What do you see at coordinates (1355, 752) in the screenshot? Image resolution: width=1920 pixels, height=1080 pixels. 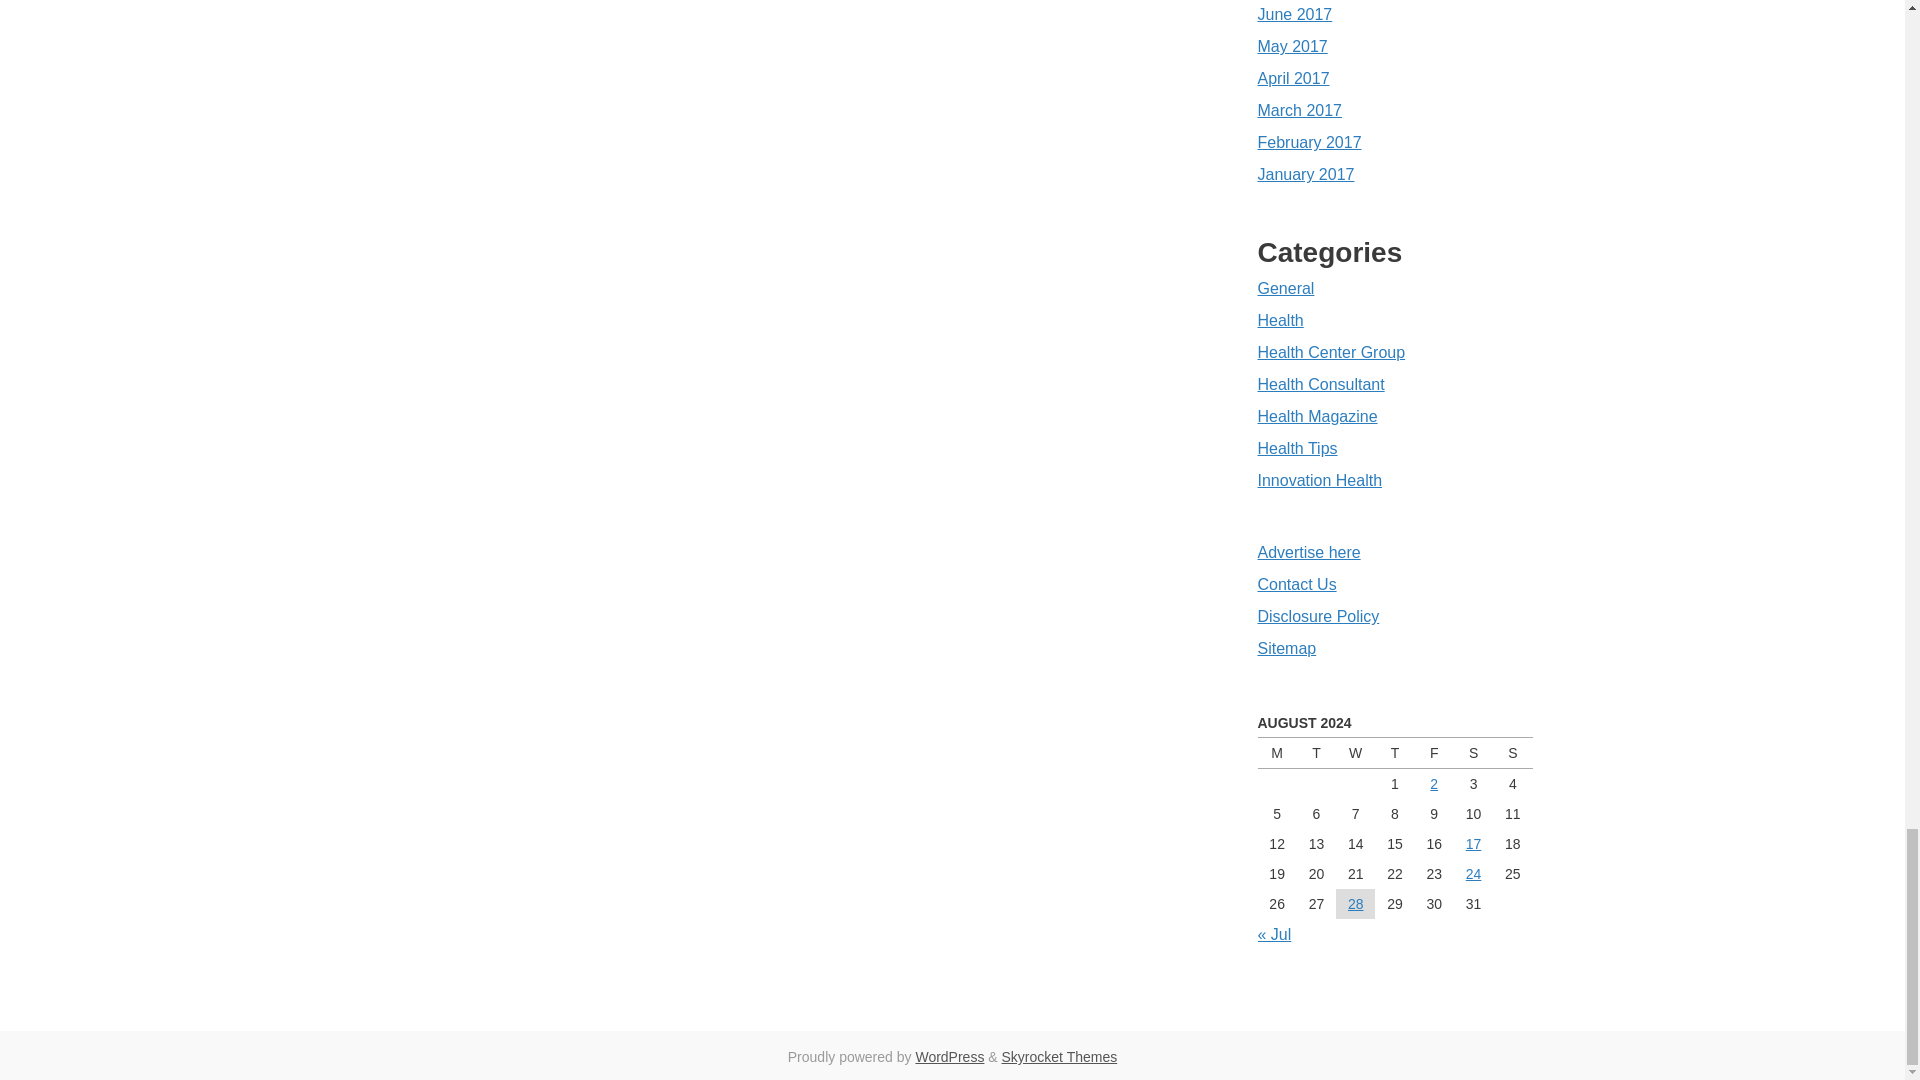 I see `Wednesday` at bounding box center [1355, 752].